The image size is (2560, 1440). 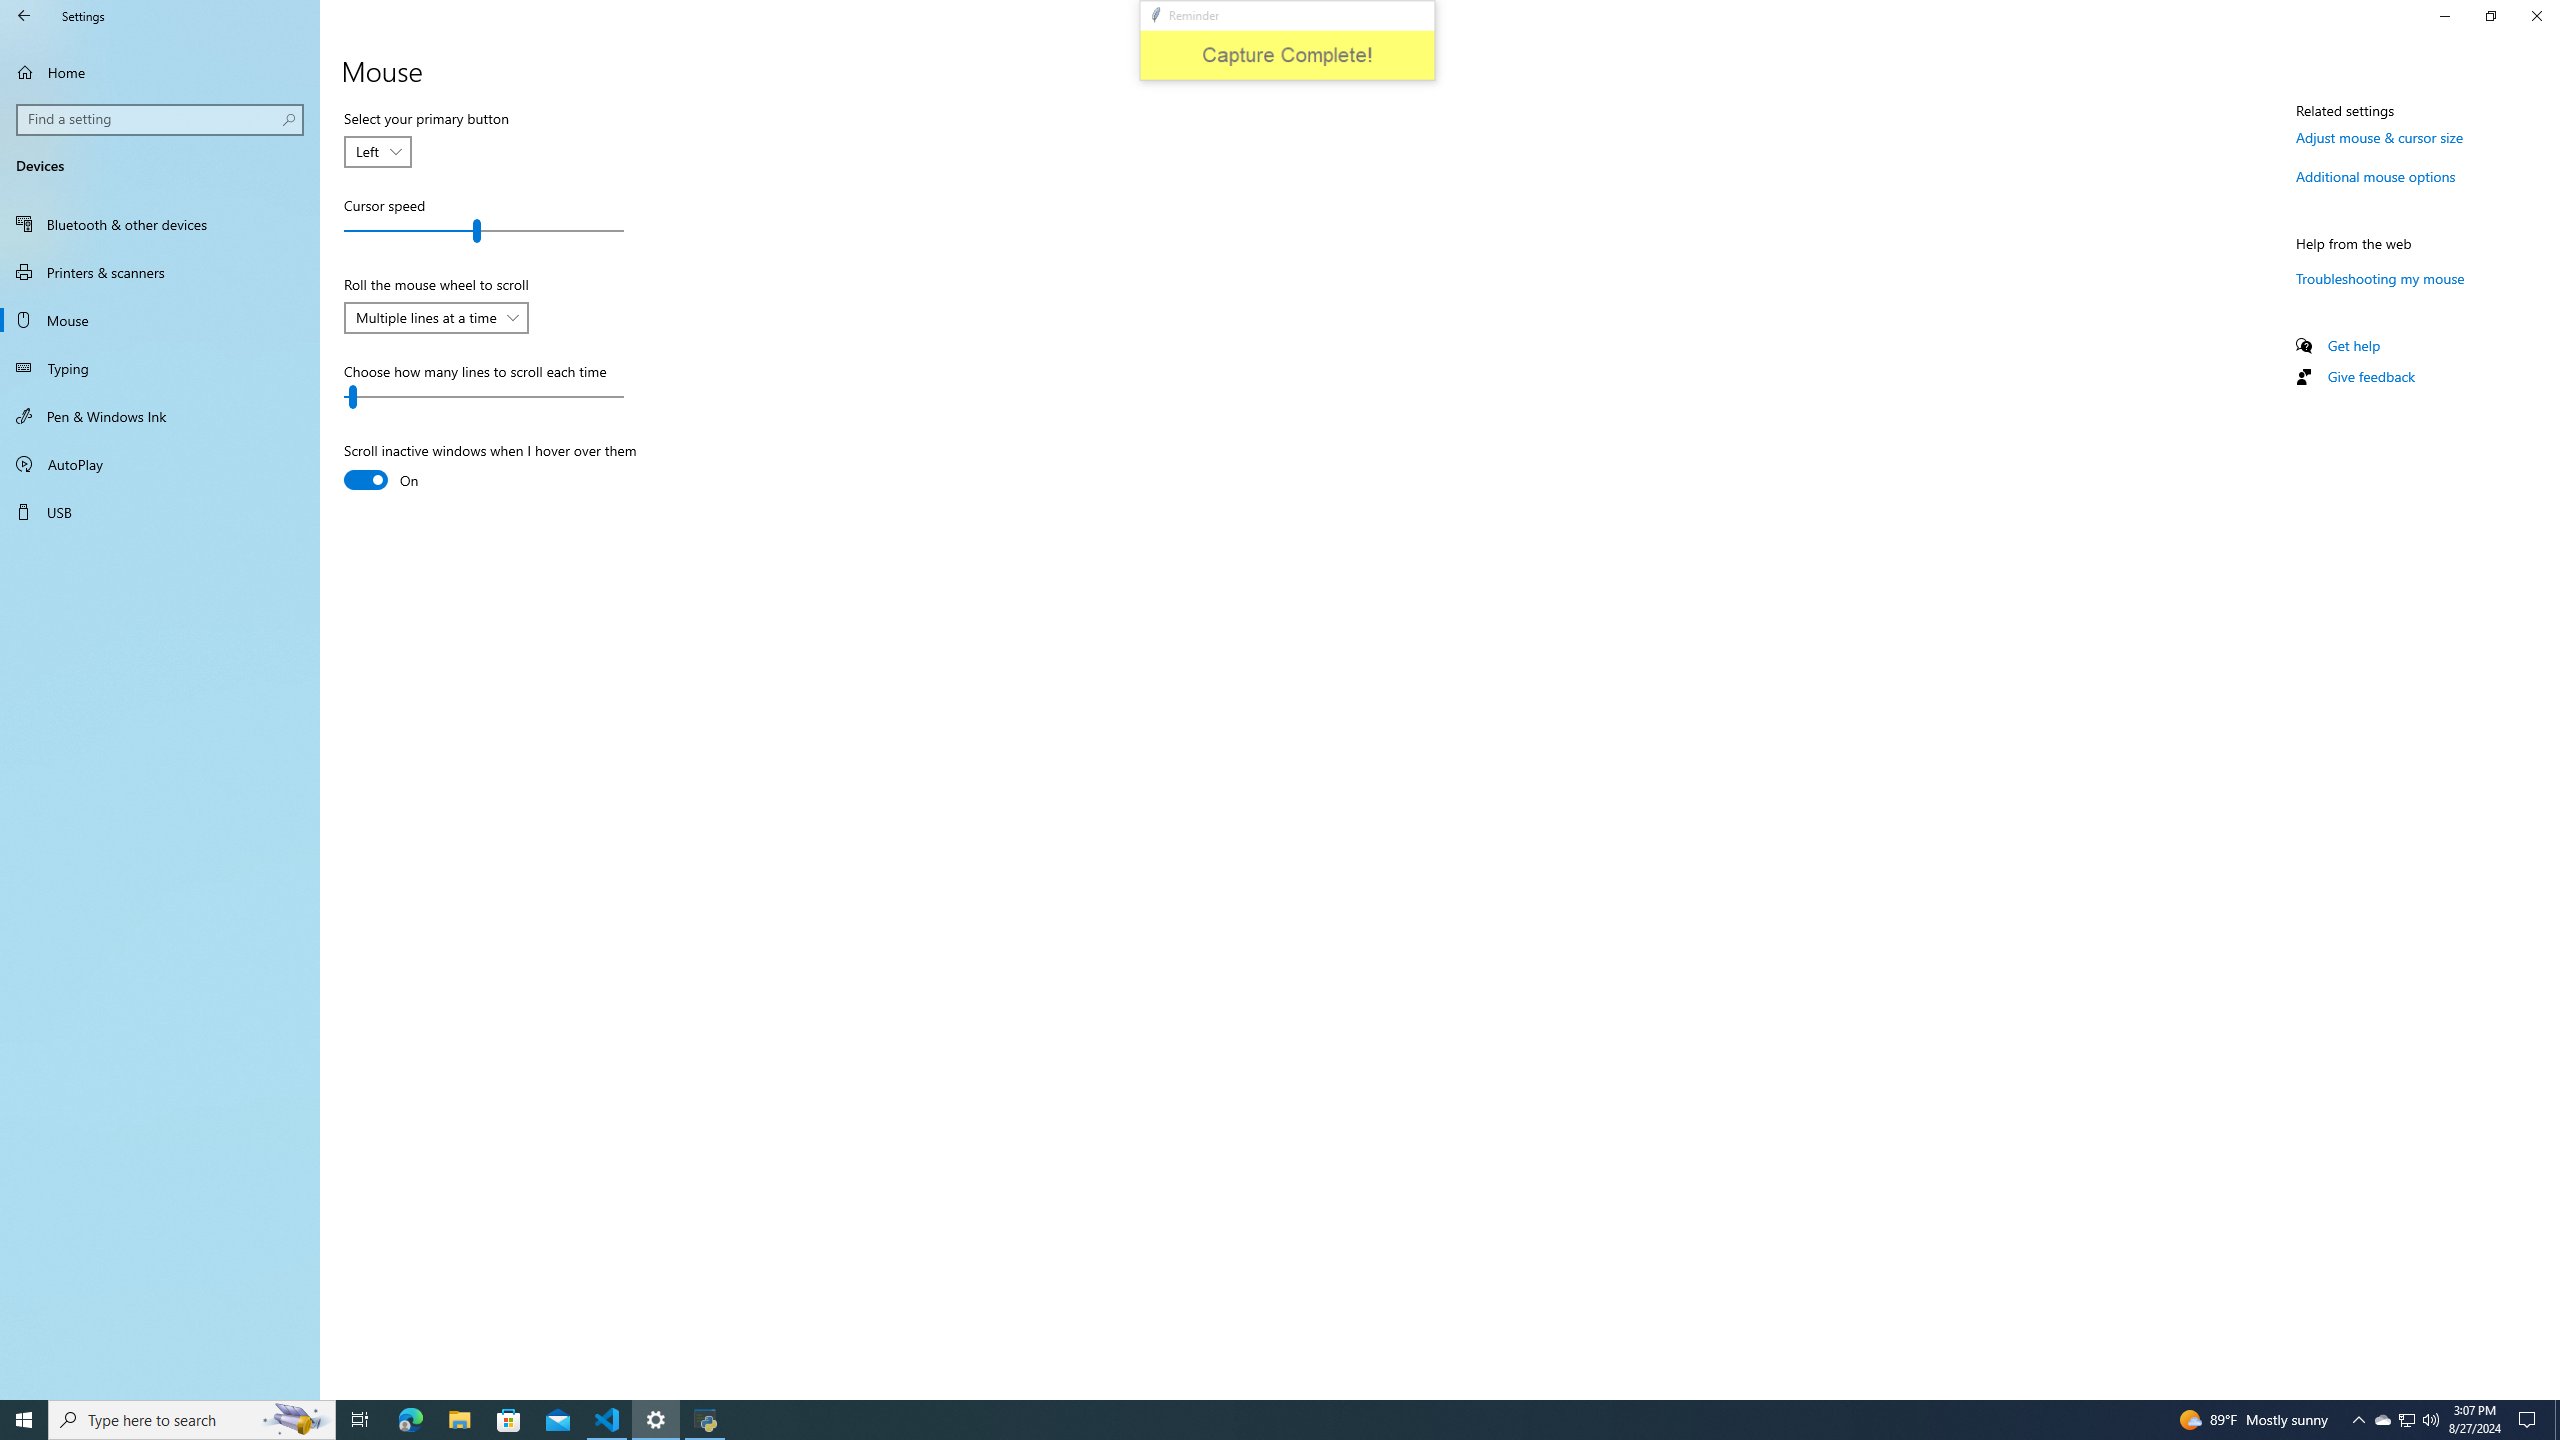 What do you see at coordinates (24, 16) in the screenshot?
I see `Back` at bounding box center [24, 16].